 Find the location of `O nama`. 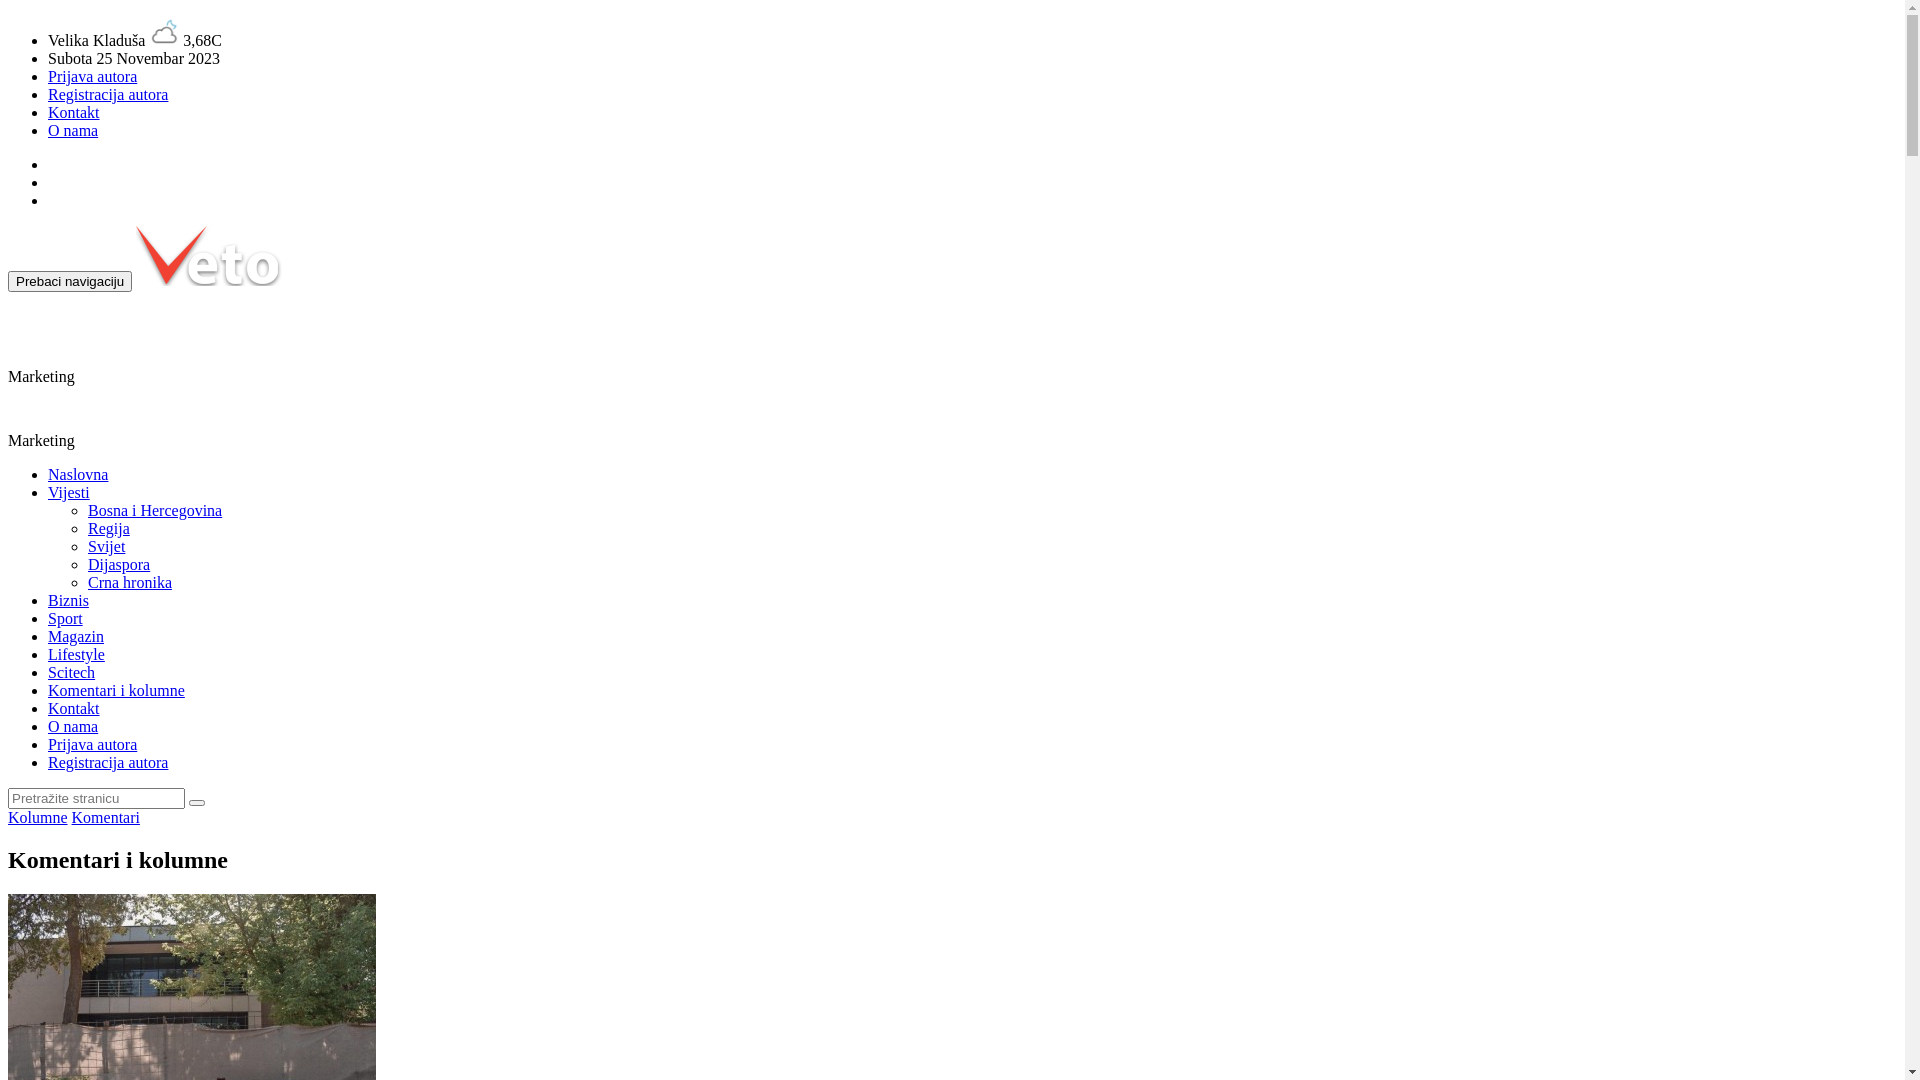

O nama is located at coordinates (73, 726).